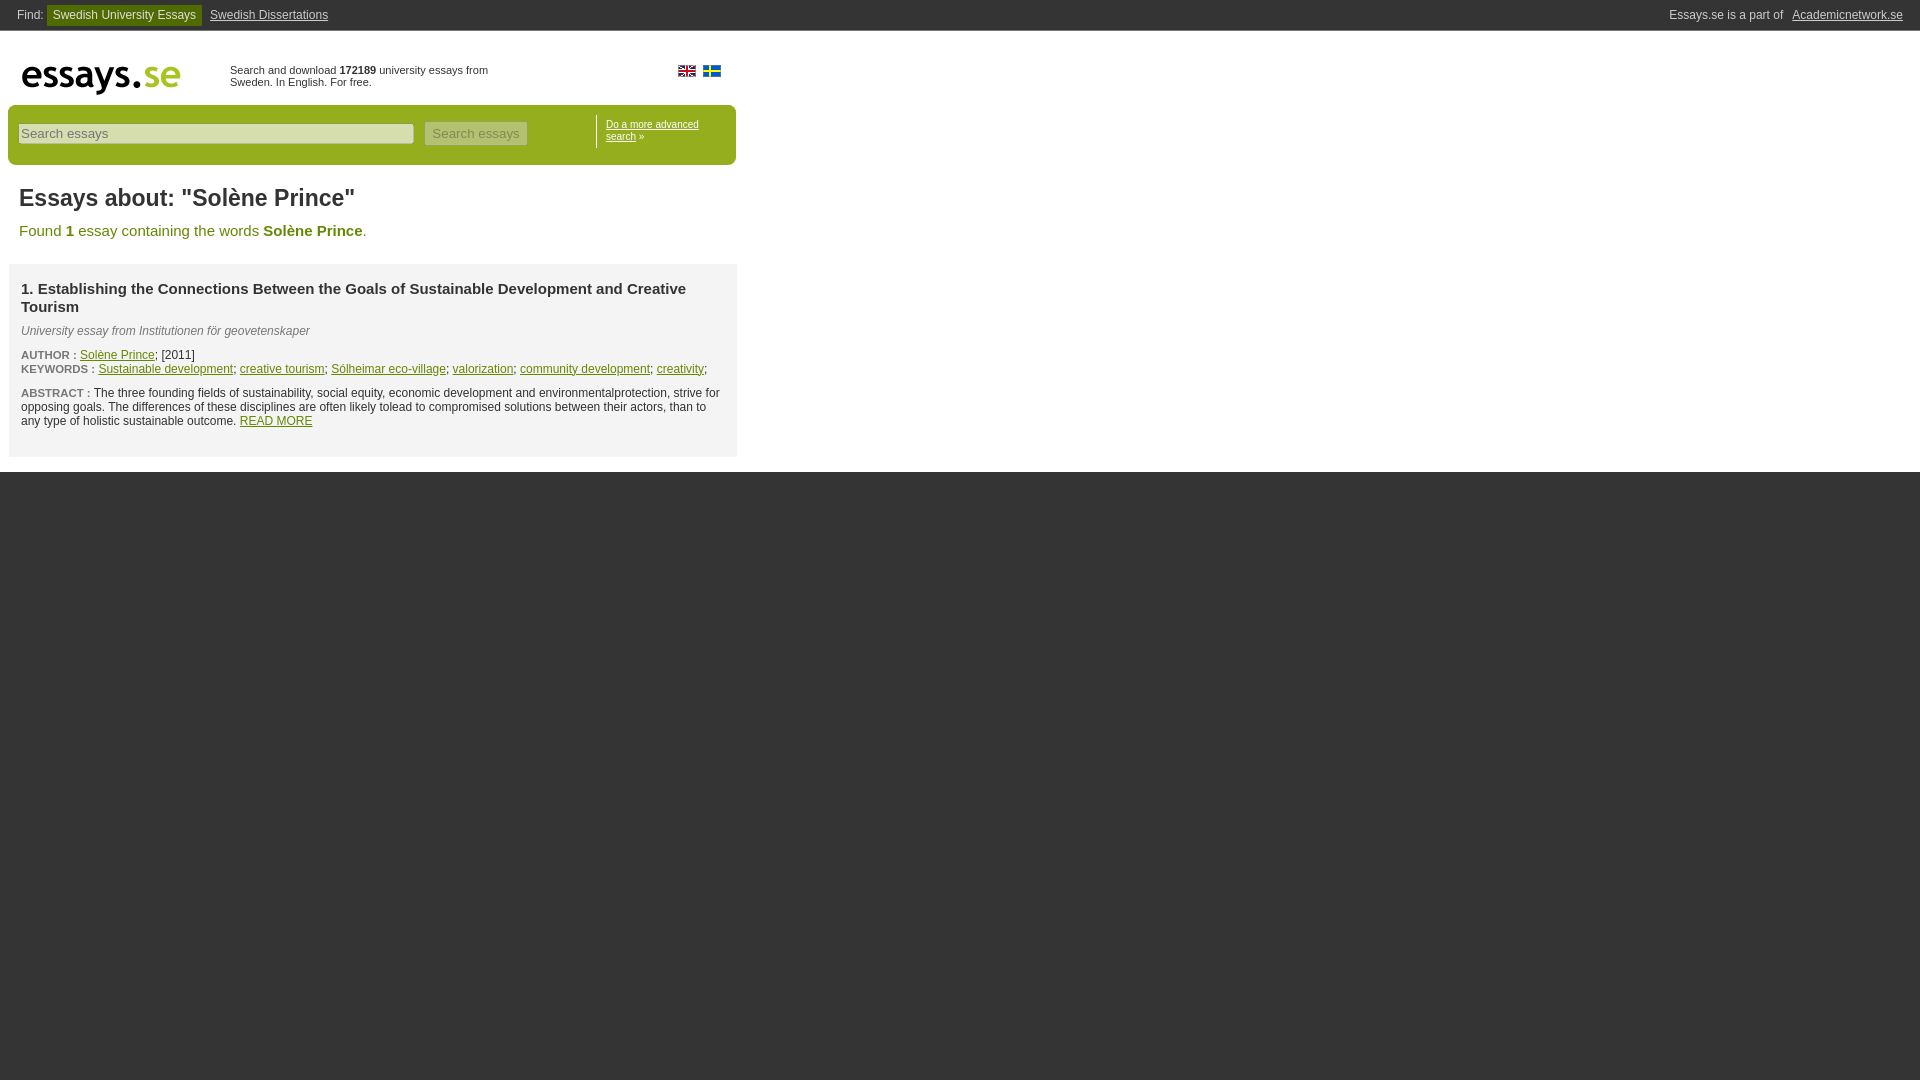 The width and height of the screenshot is (1920, 1080). I want to click on Swedish University Essays, so click(124, 15).